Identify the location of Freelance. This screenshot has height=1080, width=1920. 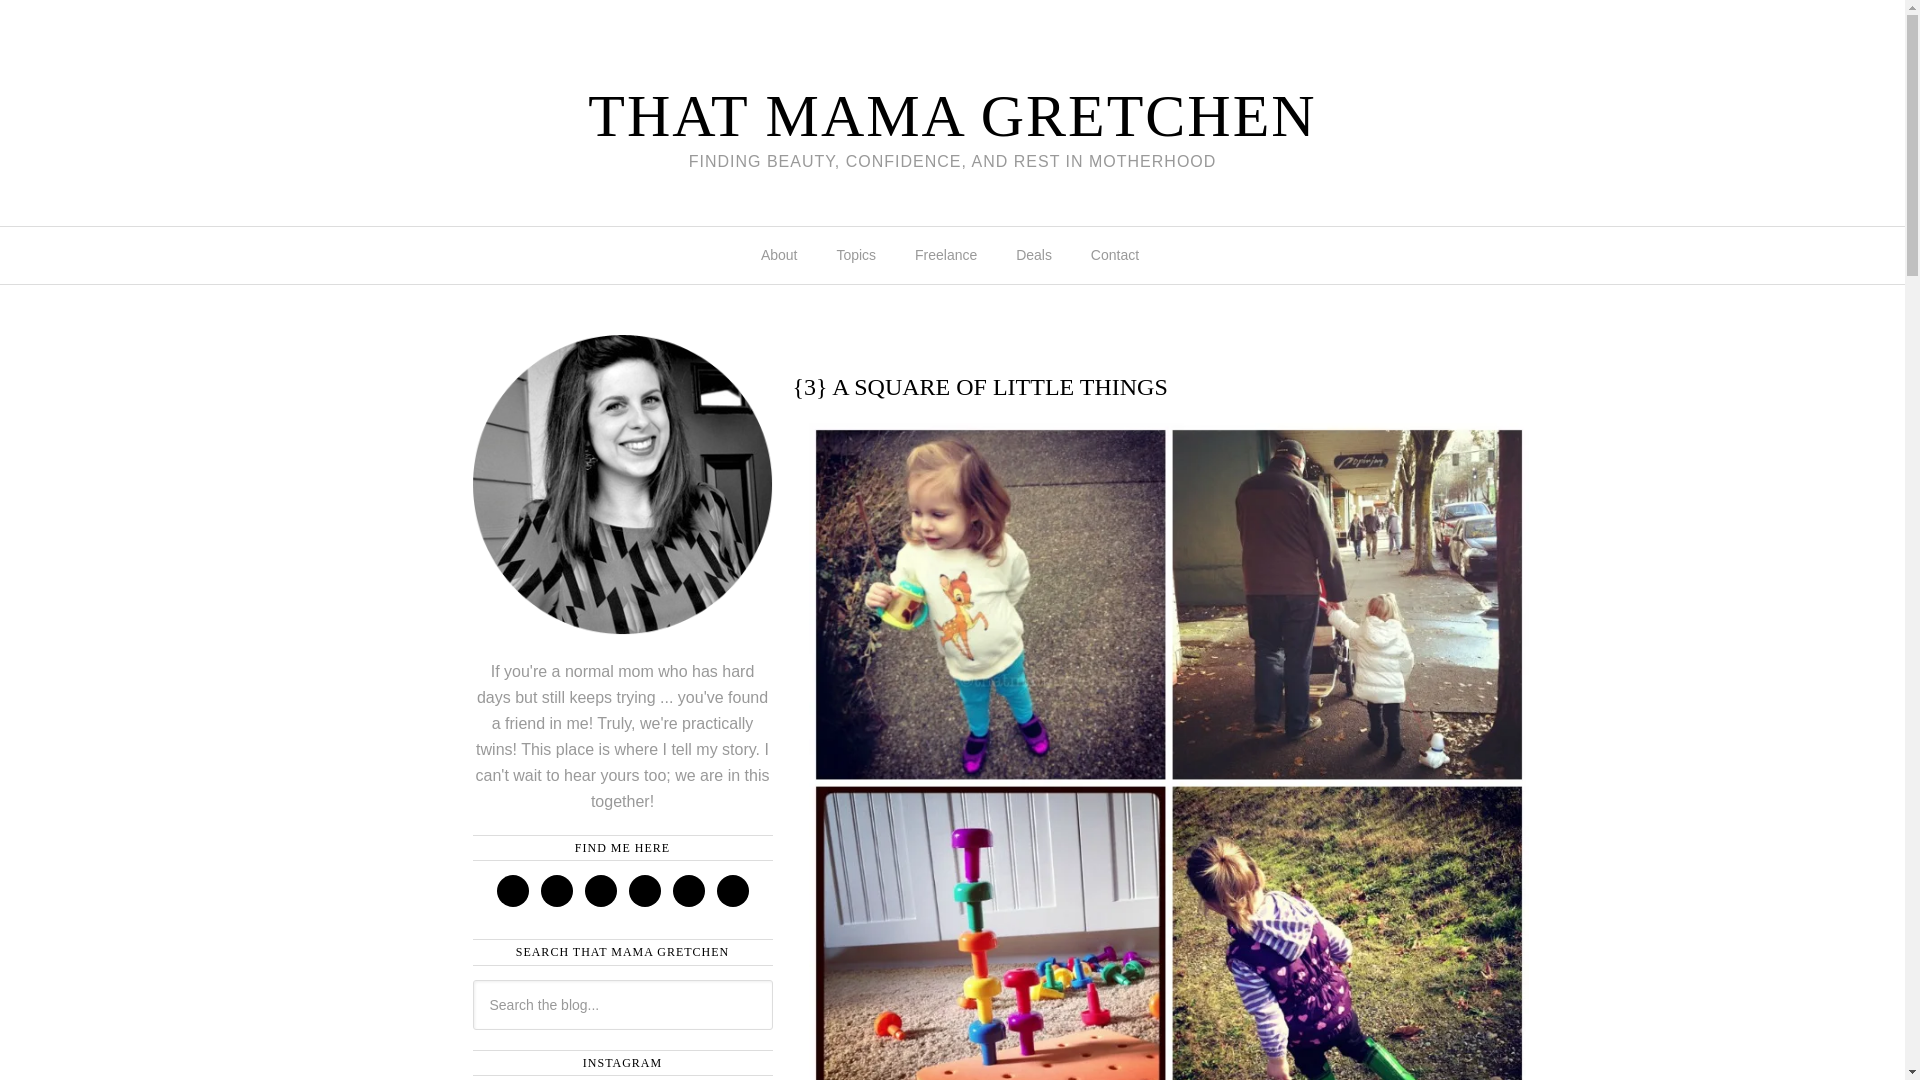
(948, 255).